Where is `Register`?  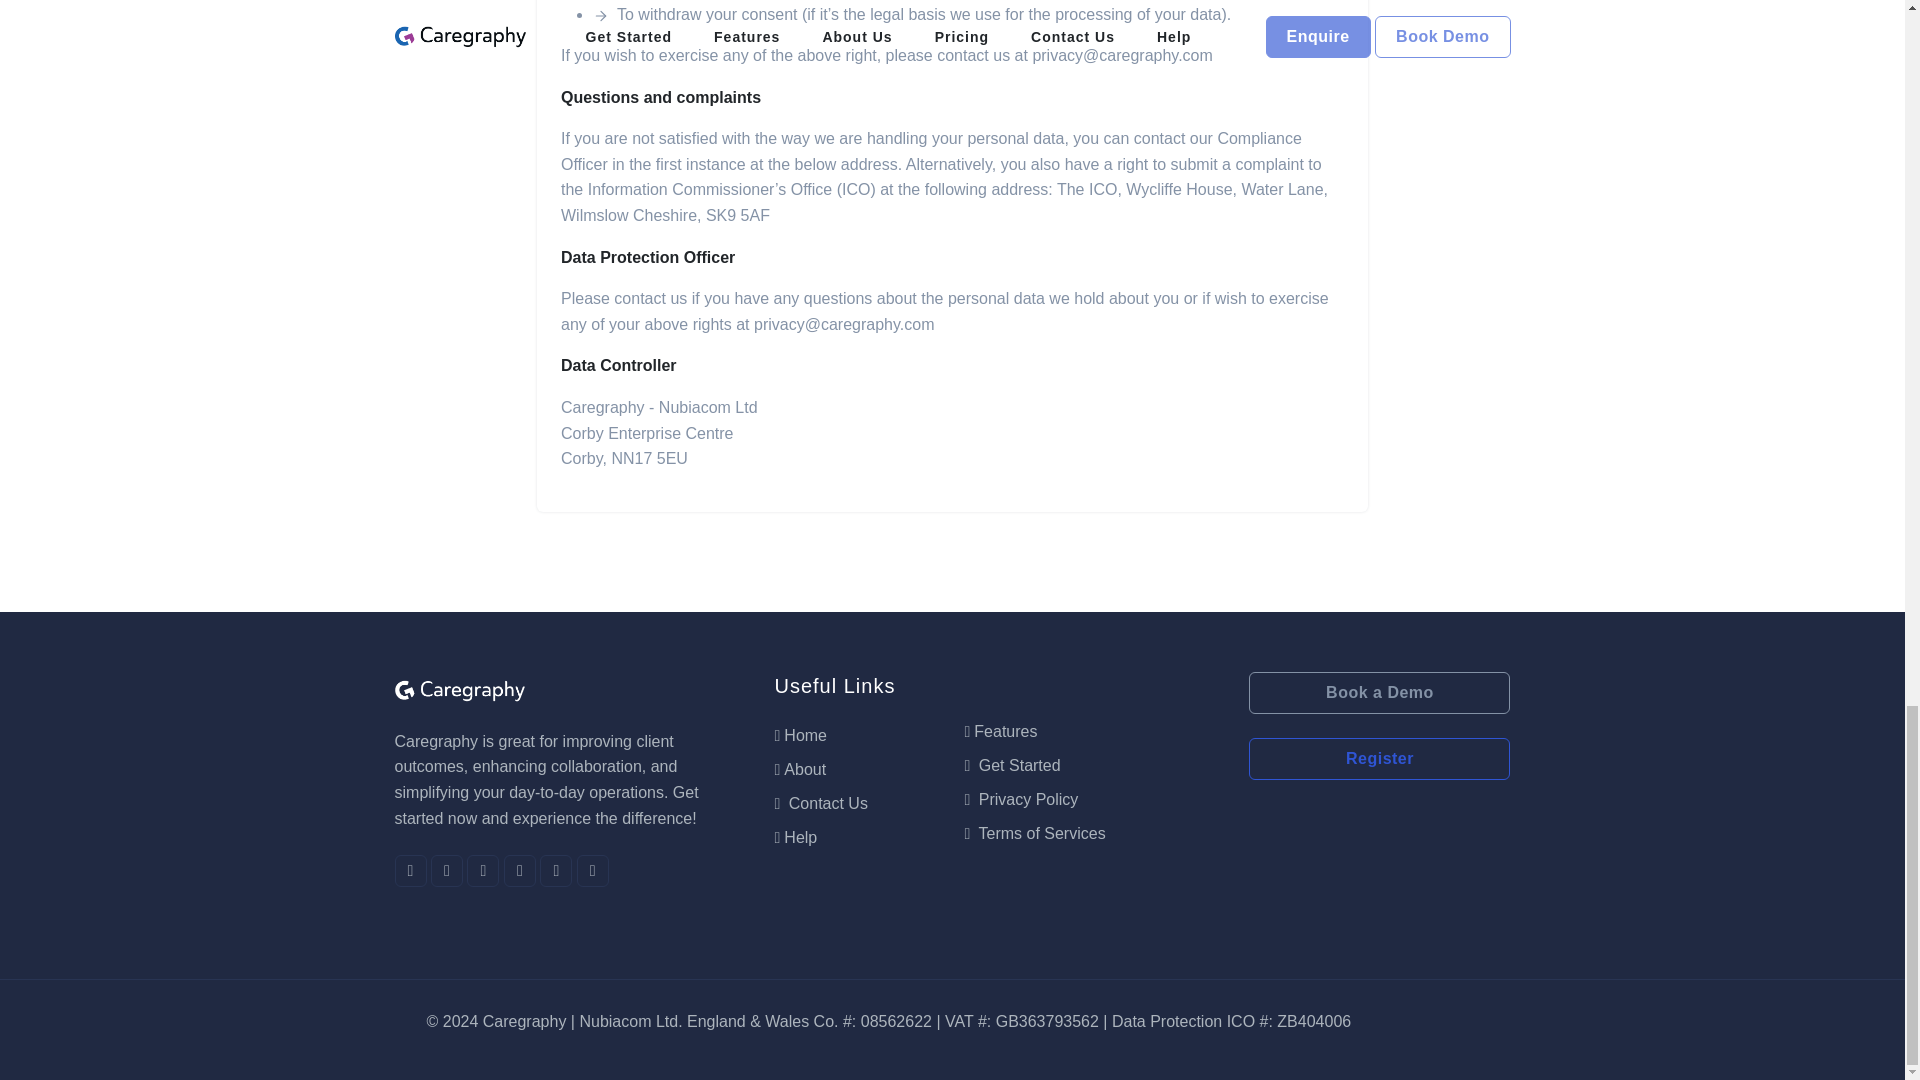
Register is located at coordinates (1379, 758).